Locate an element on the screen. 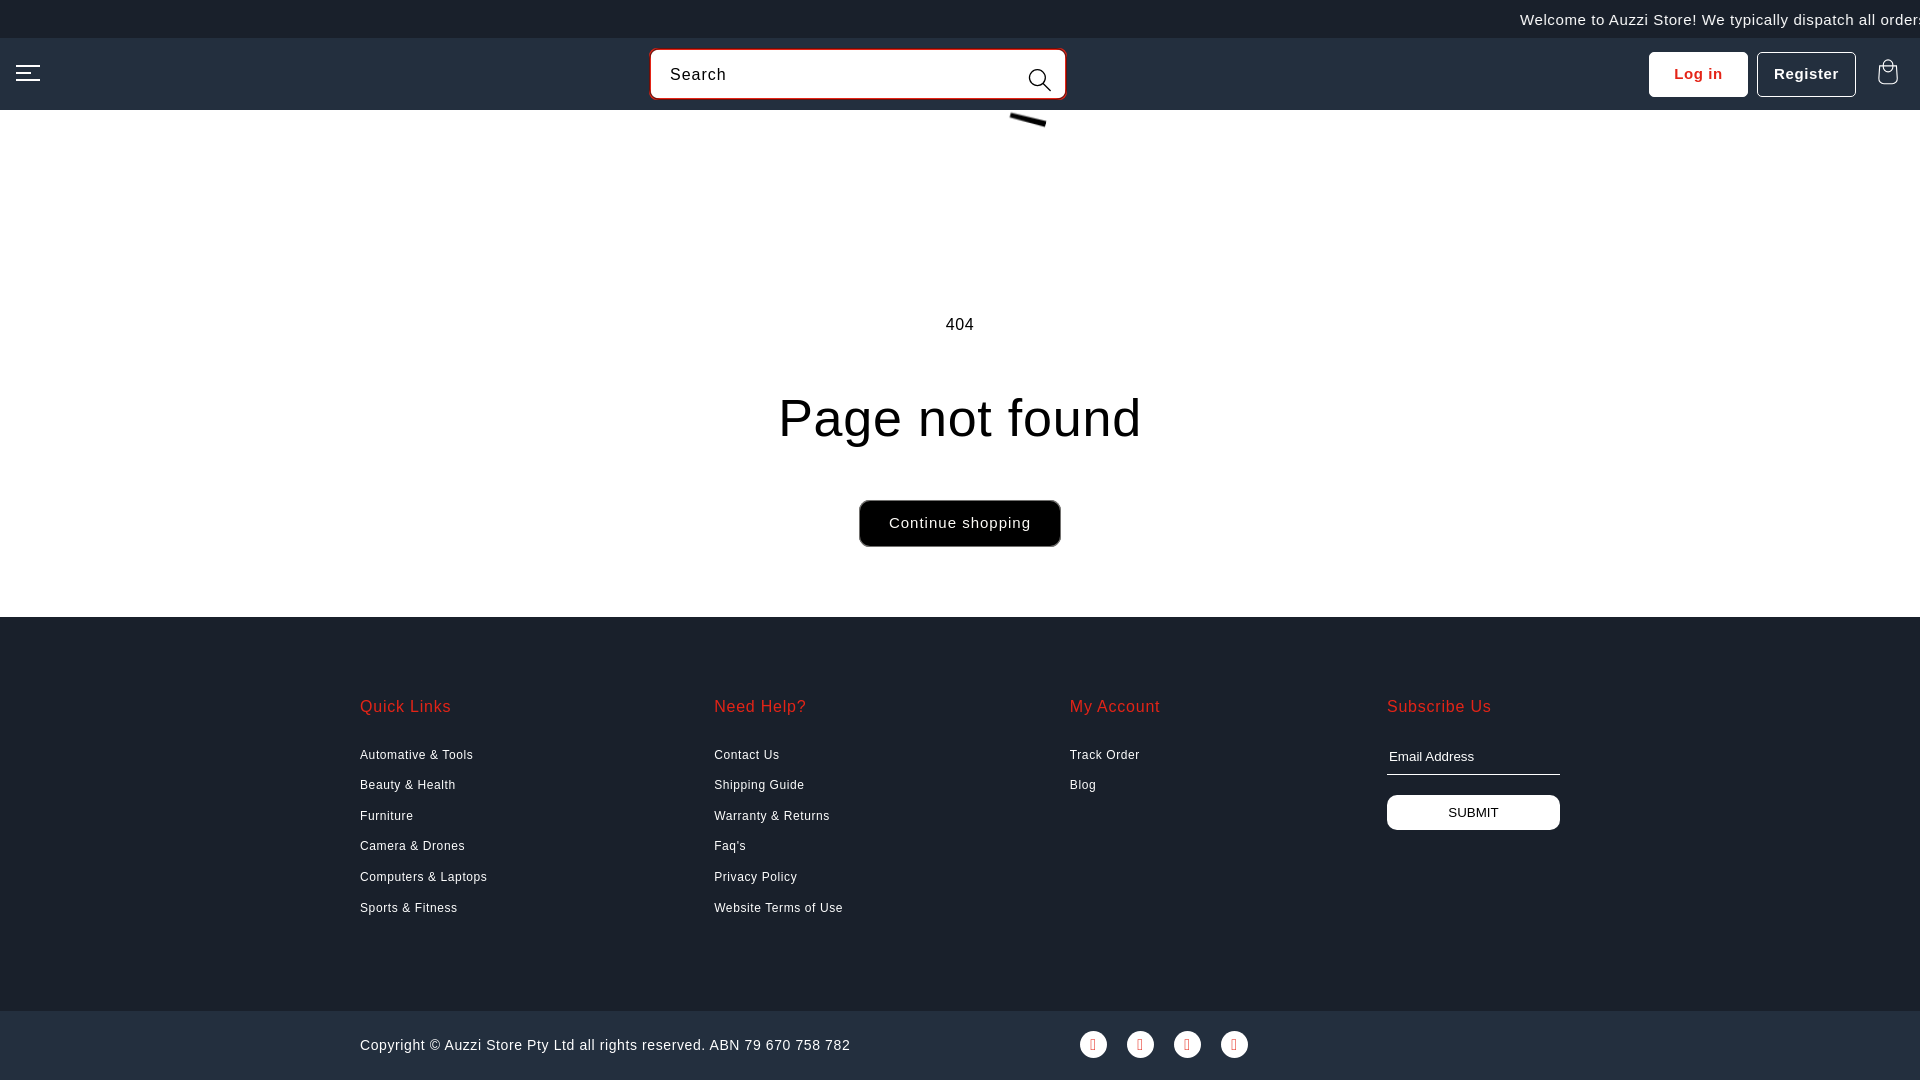 Image resolution: width=1920 pixels, height=1080 pixels. hamburger is located at coordinates (28, 71).